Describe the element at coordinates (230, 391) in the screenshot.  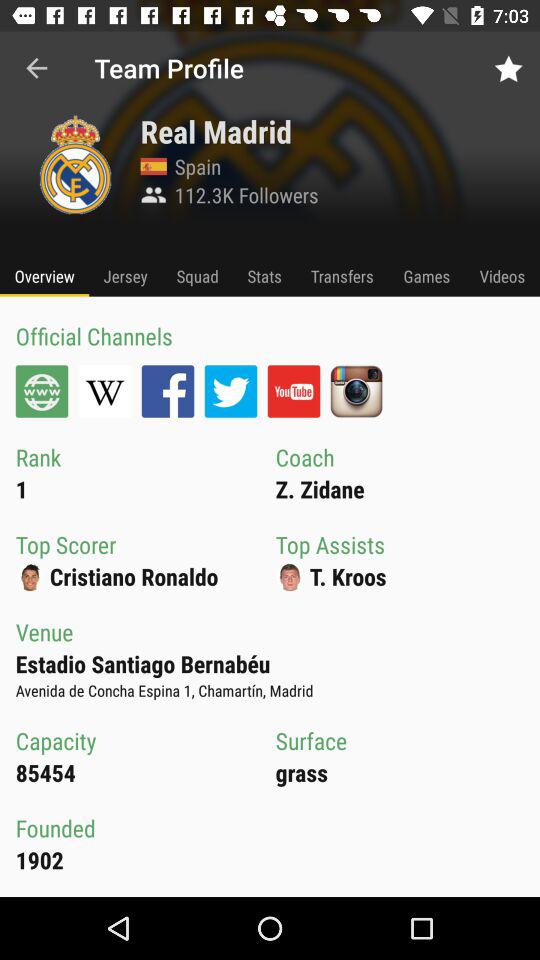
I see `open twitter` at that location.